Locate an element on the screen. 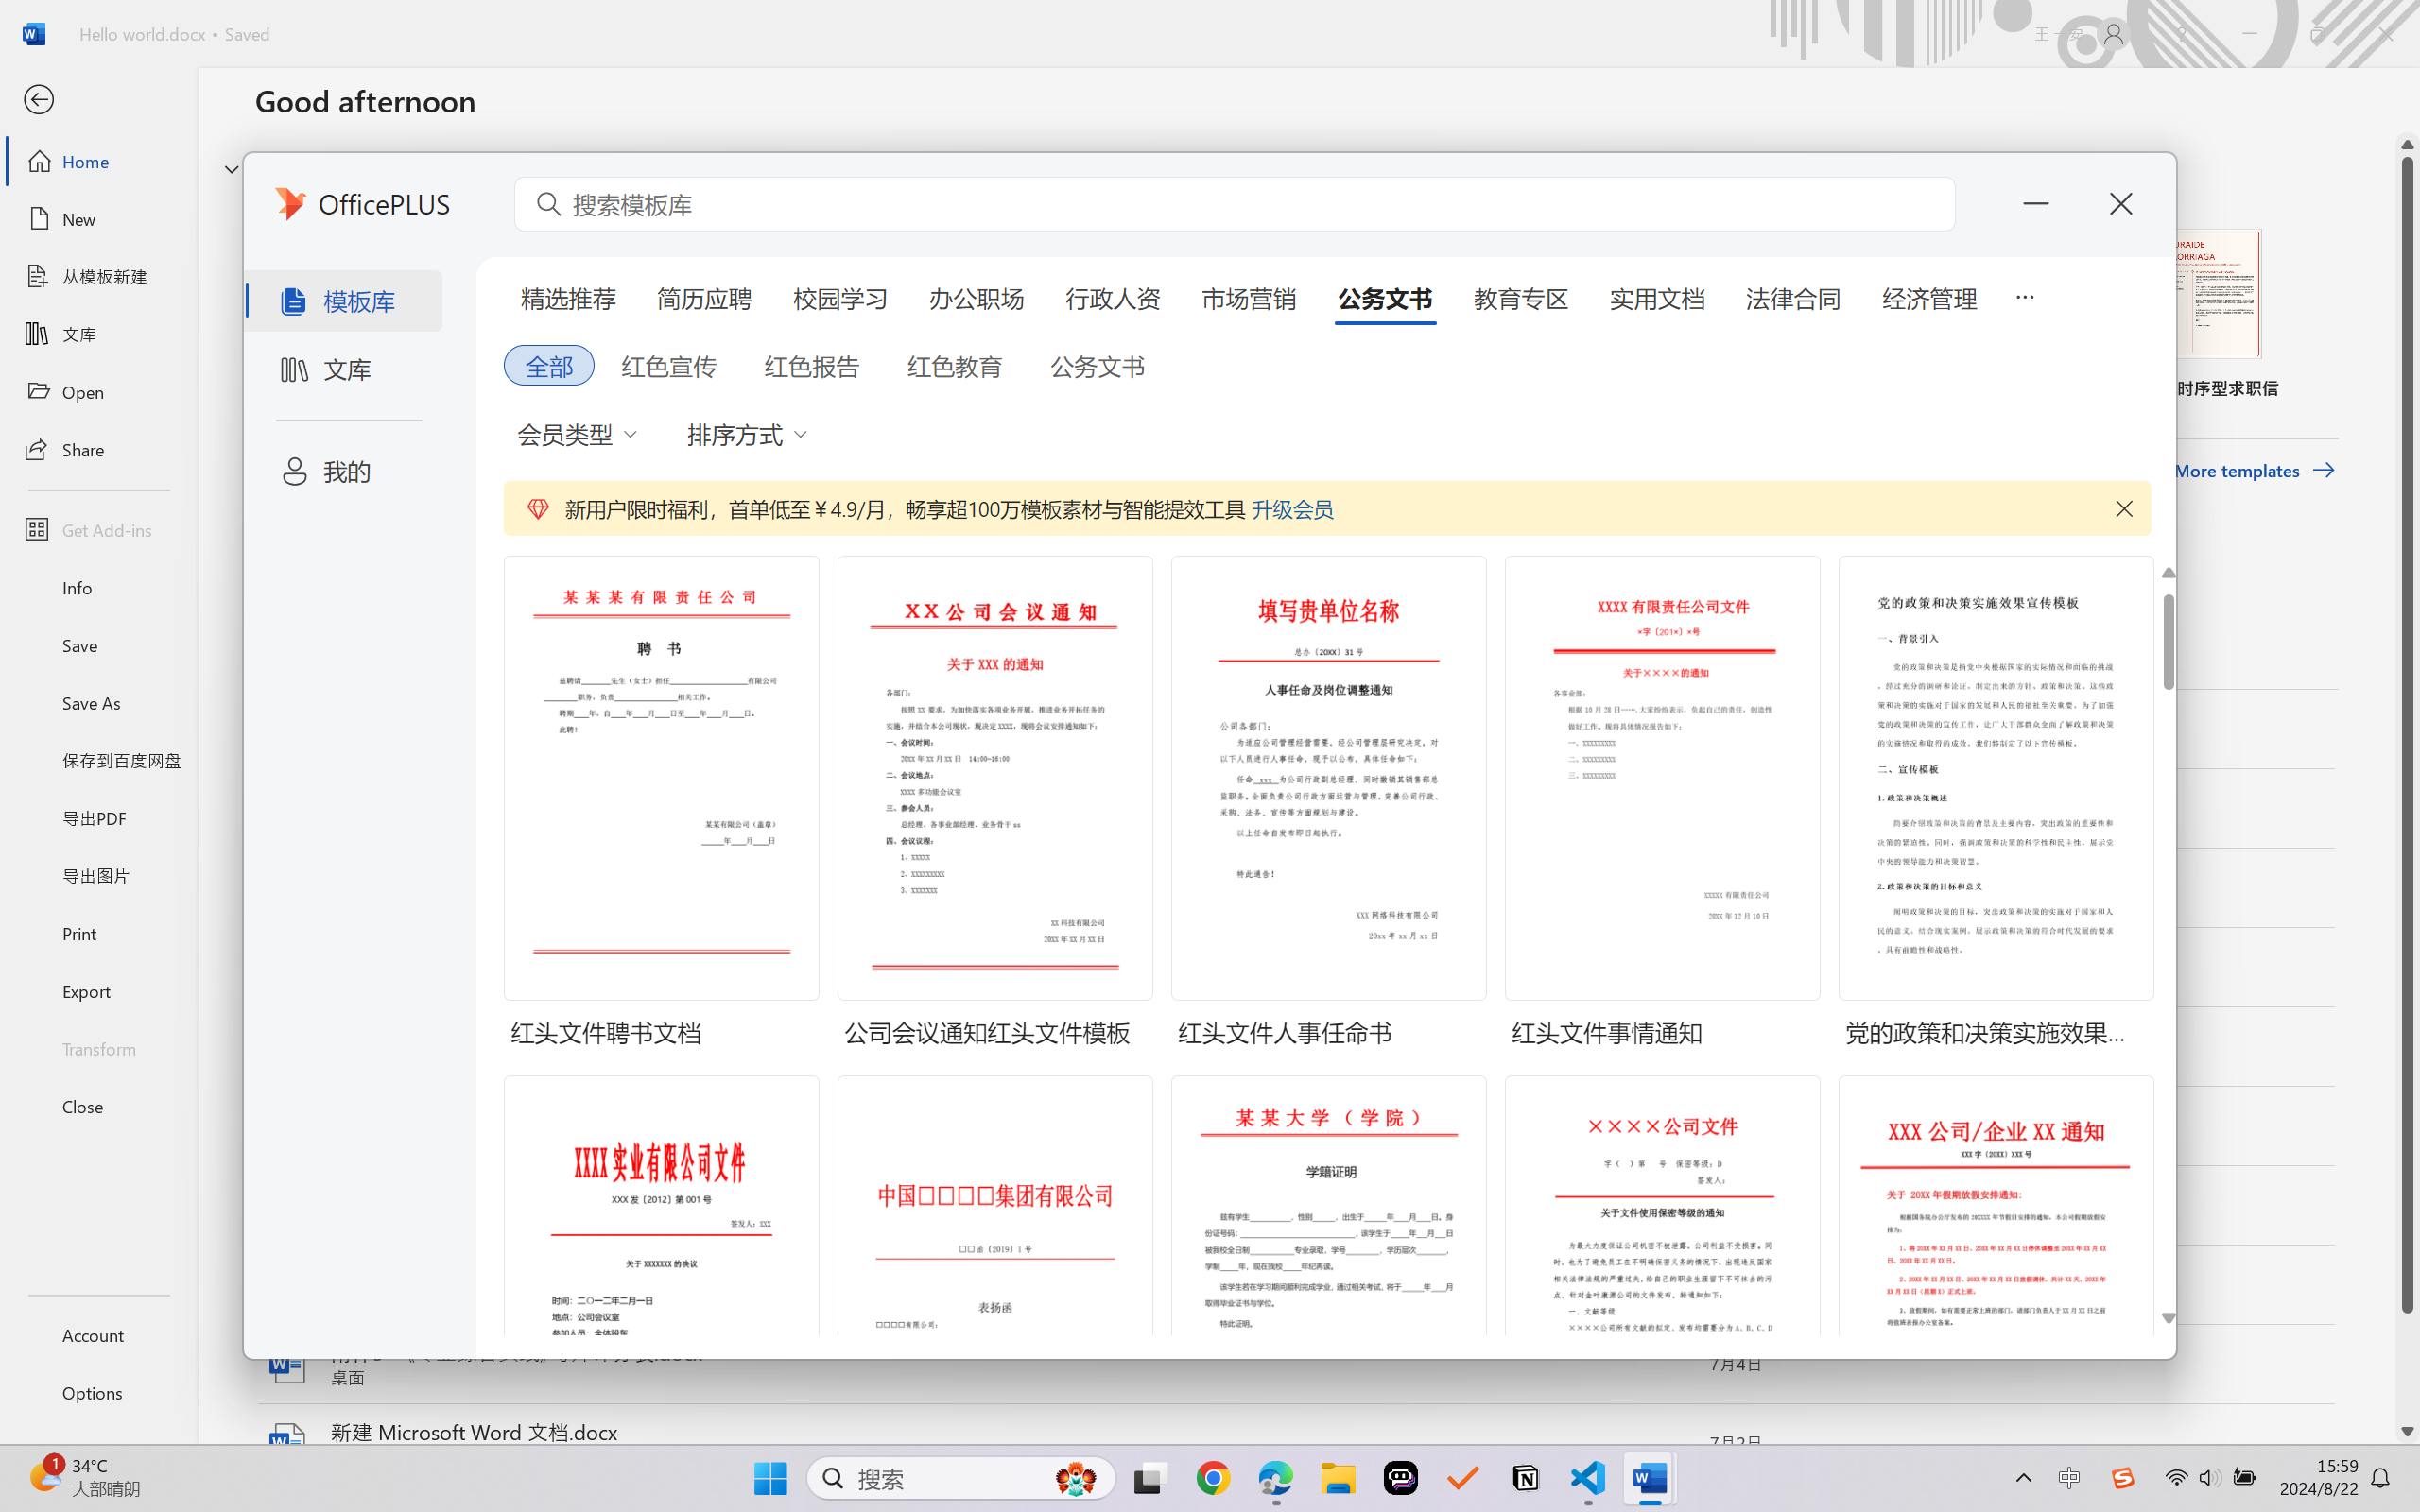 The width and height of the screenshot is (2420, 1512). Close is located at coordinates (98, 1106).